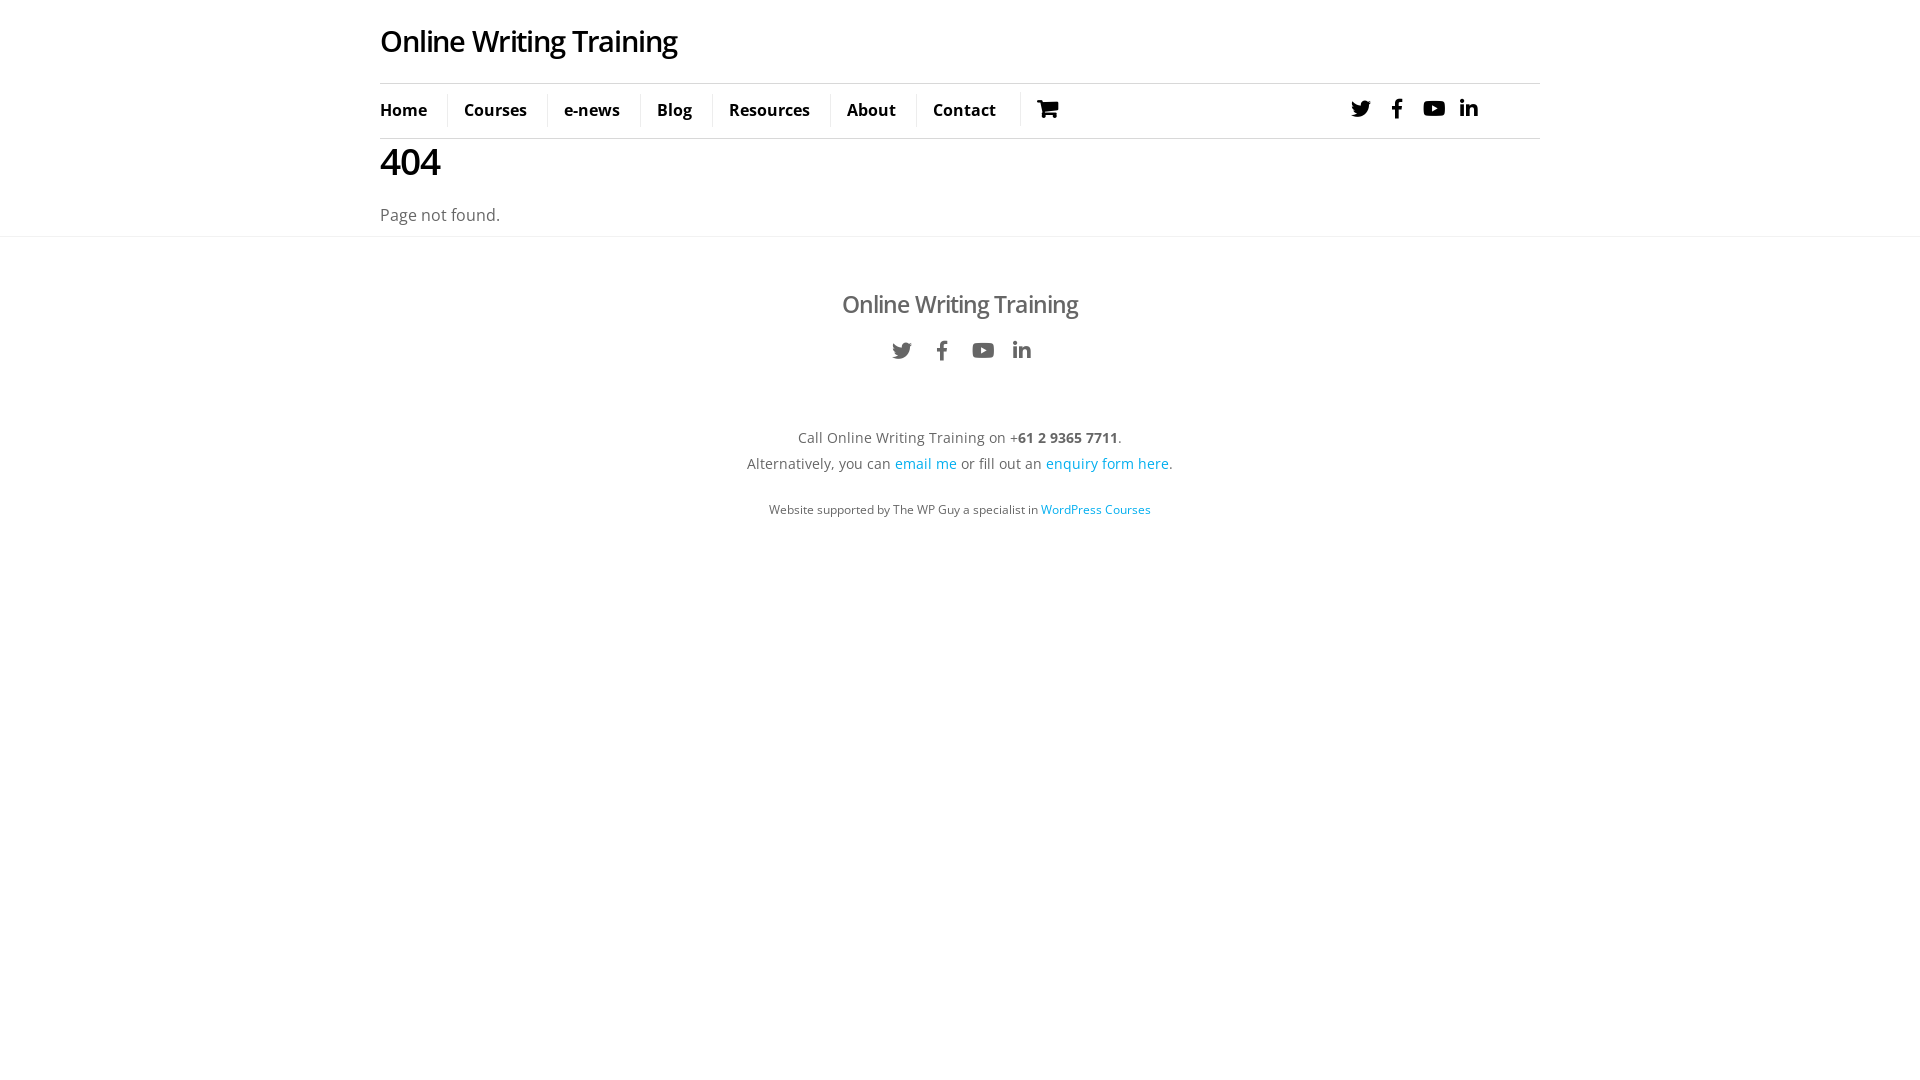  Describe the element at coordinates (592, 111) in the screenshot. I see `e-news` at that location.